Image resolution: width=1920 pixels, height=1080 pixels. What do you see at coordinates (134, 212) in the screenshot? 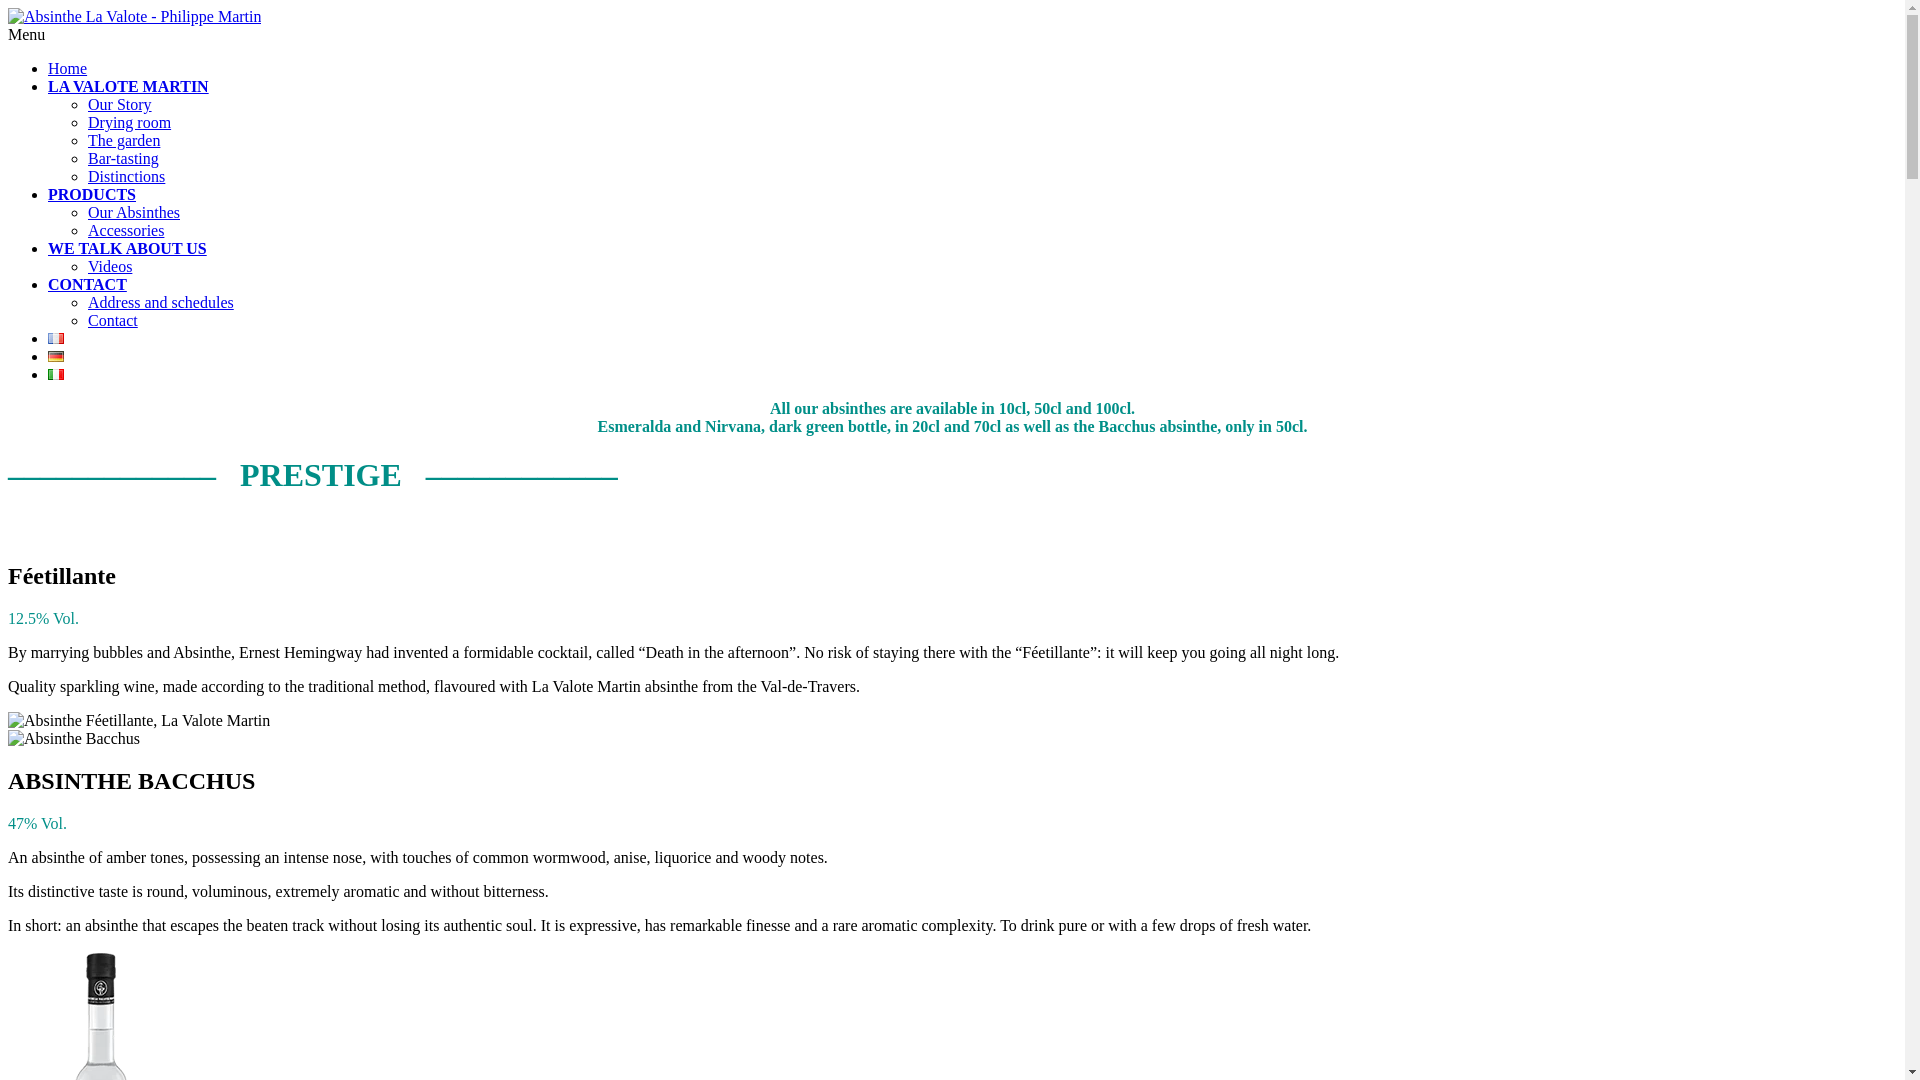
I see `Our Absinthes` at bounding box center [134, 212].